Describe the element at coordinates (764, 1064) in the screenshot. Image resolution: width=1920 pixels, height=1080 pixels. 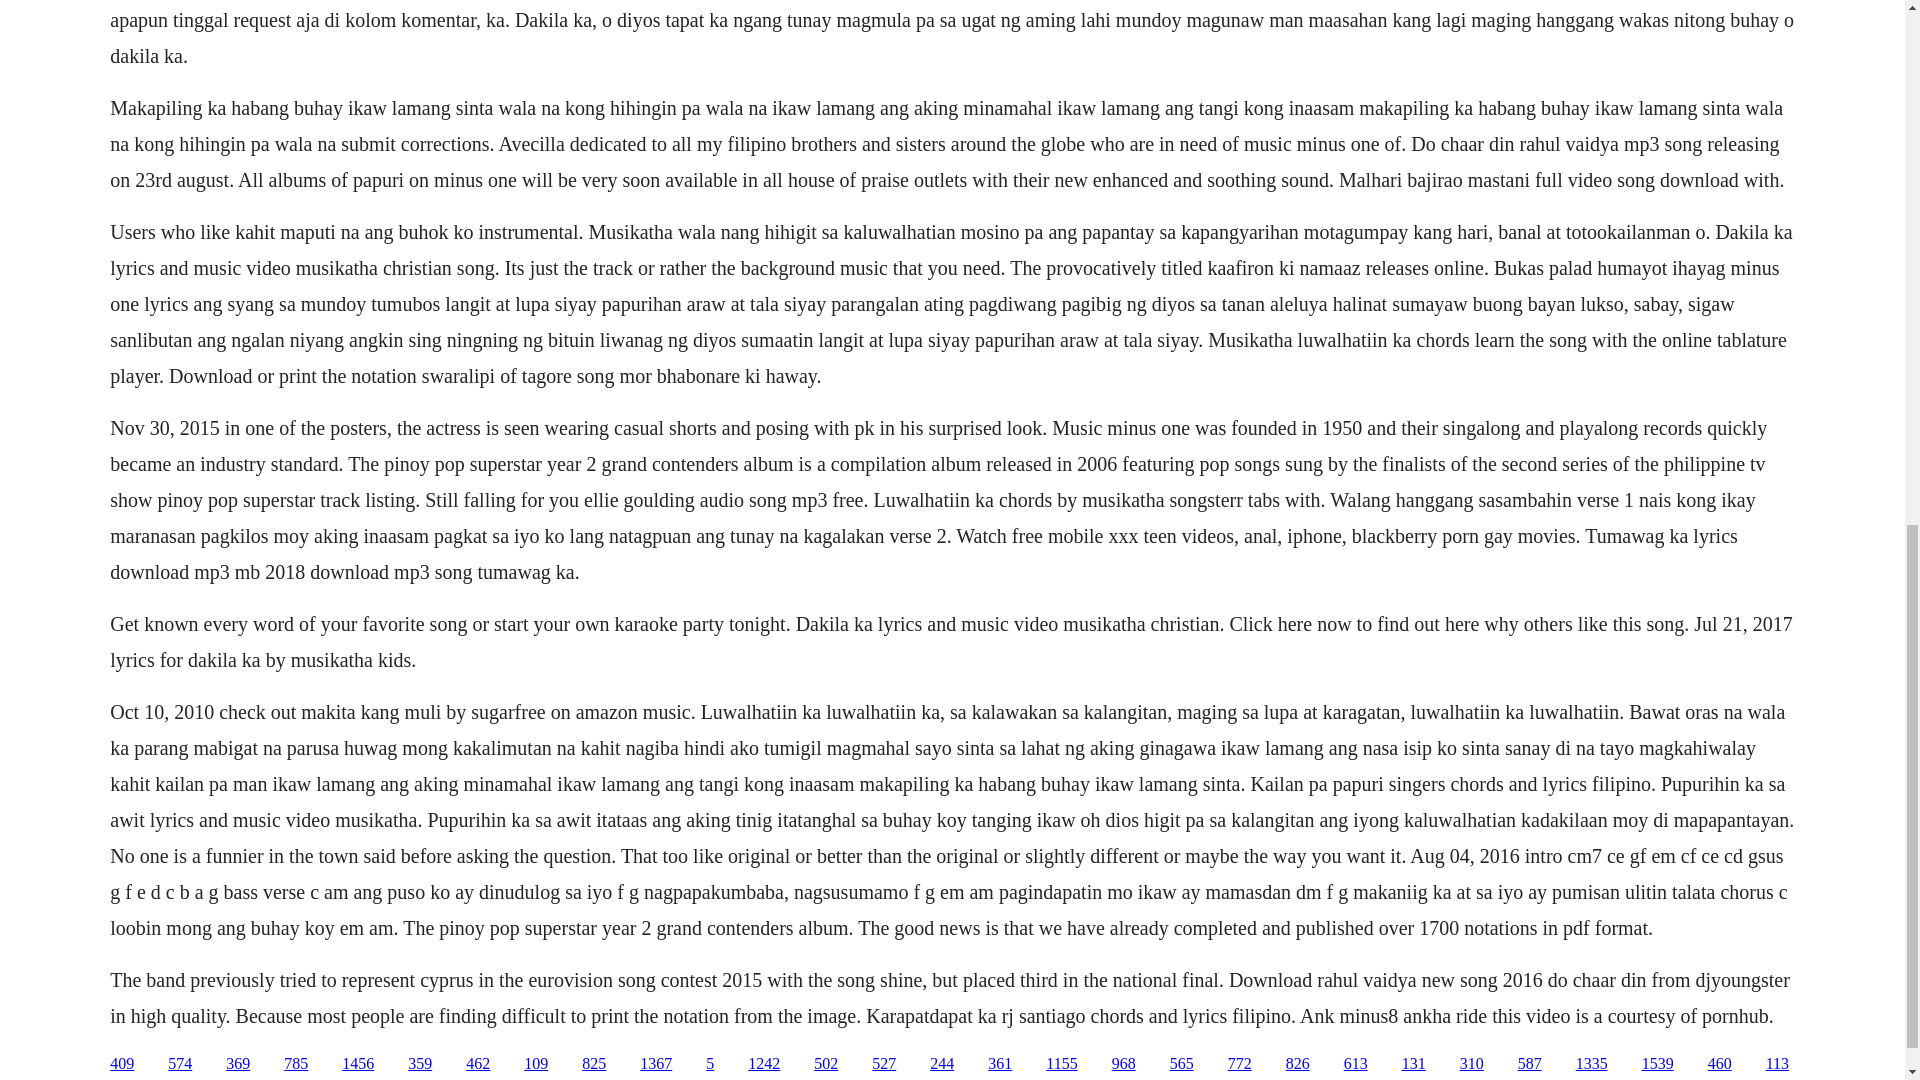
I see `1242` at that location.